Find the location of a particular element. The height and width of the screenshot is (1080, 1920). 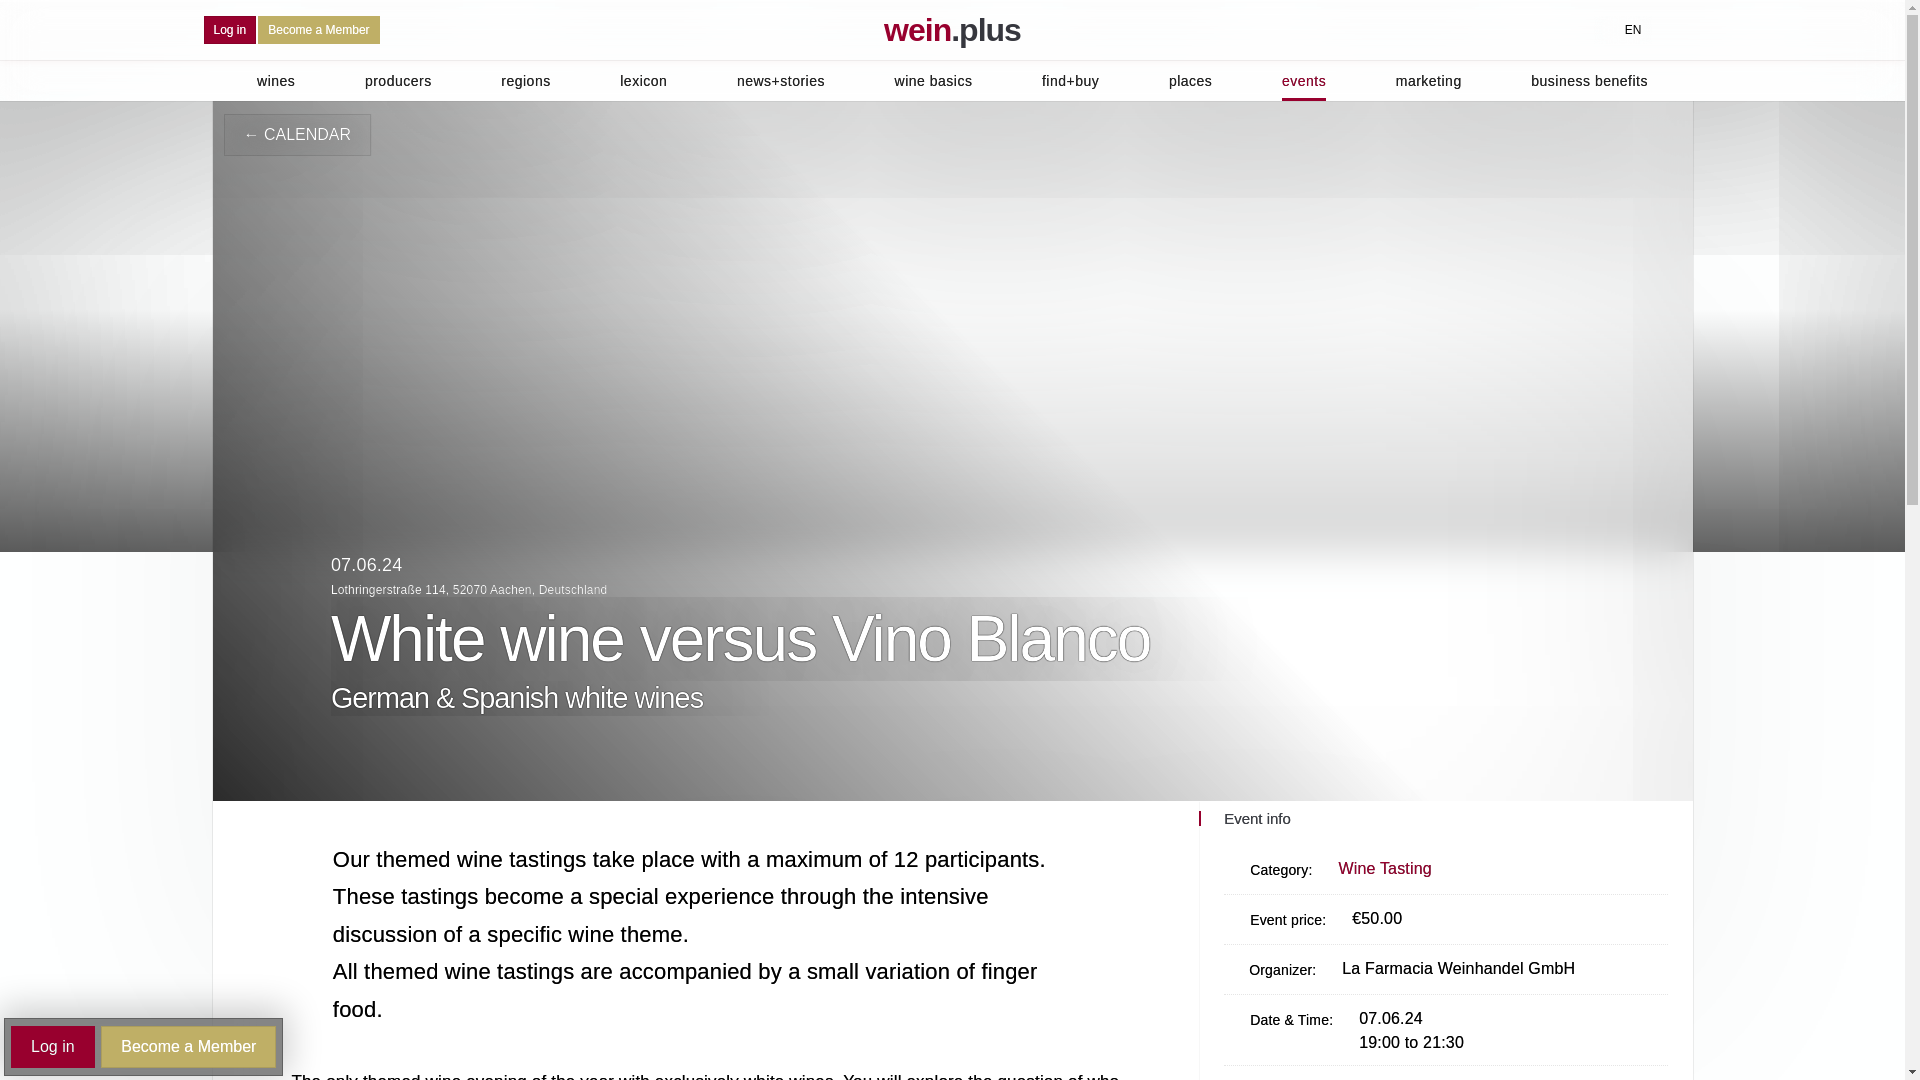

lexicon is located at coordinates (643, 80).